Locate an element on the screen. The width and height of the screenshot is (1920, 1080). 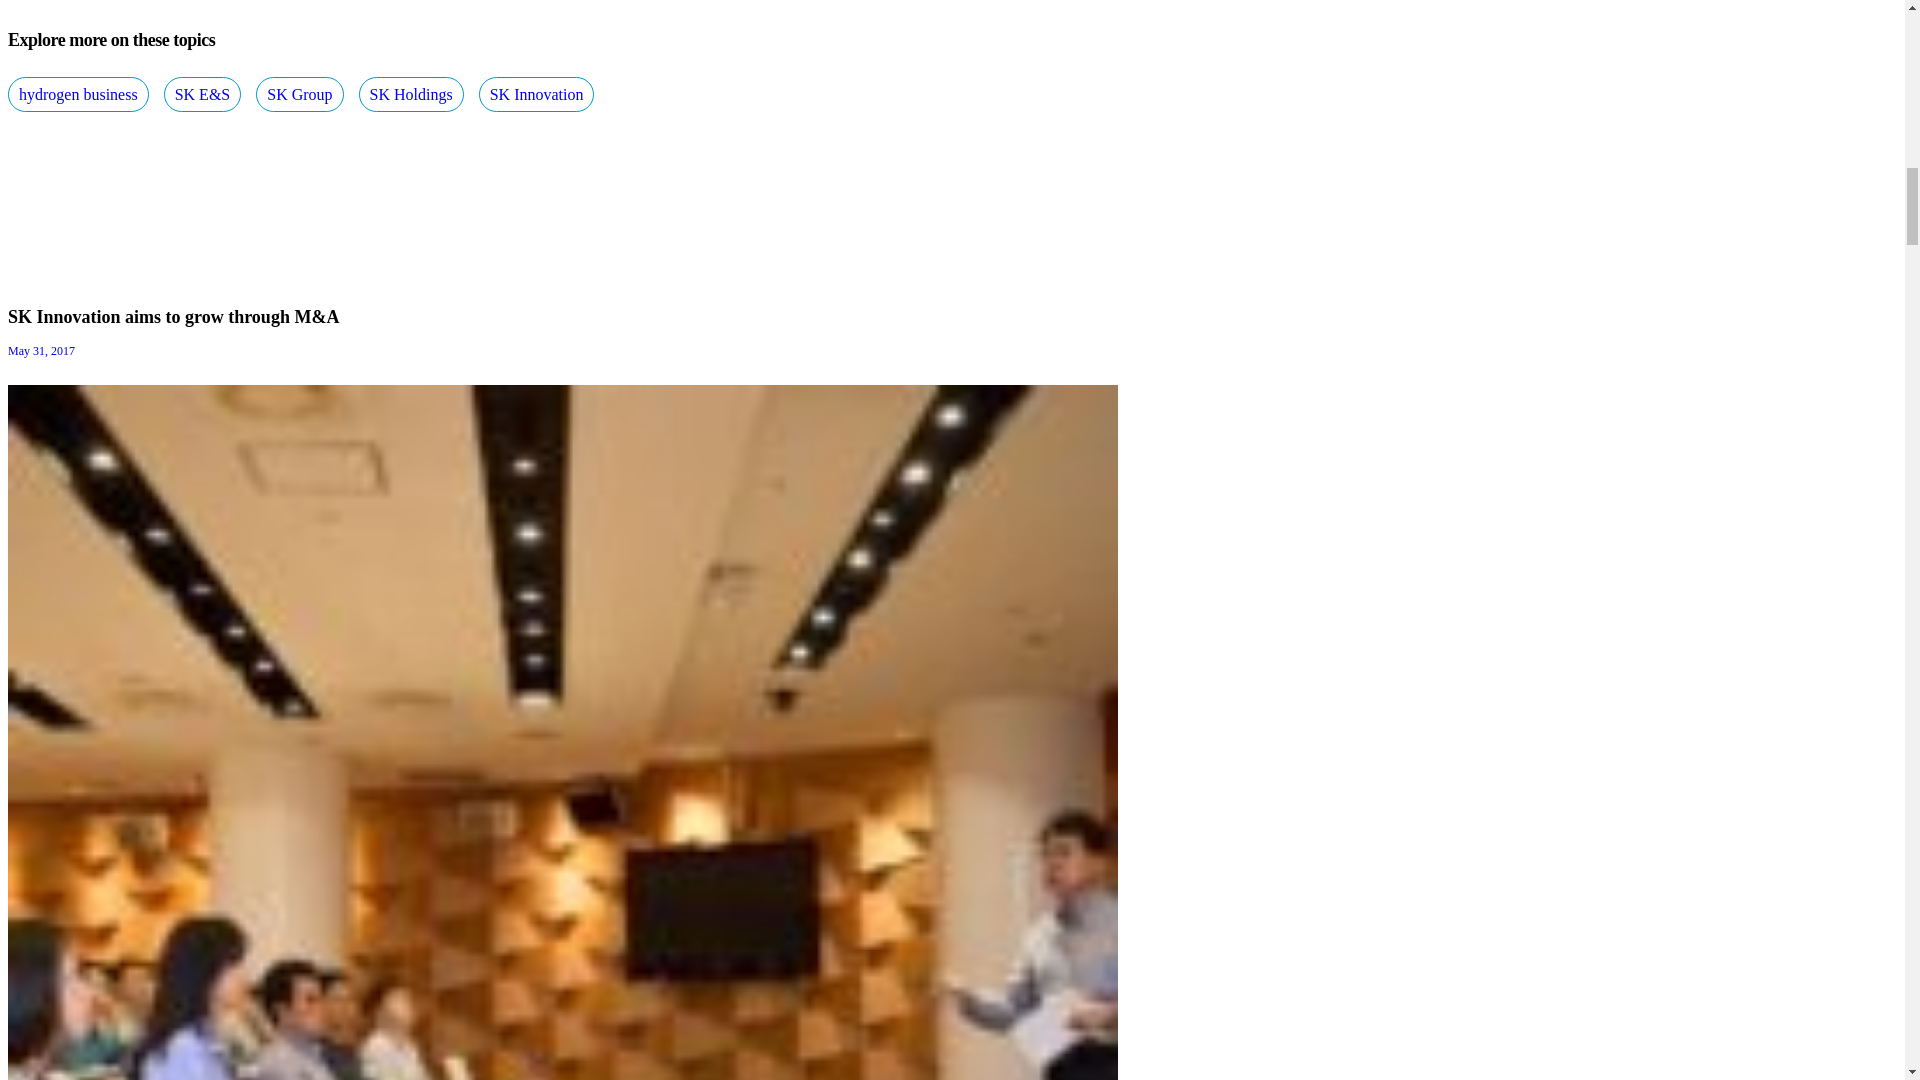
SK Holdings is located at coordinates (412, 94).